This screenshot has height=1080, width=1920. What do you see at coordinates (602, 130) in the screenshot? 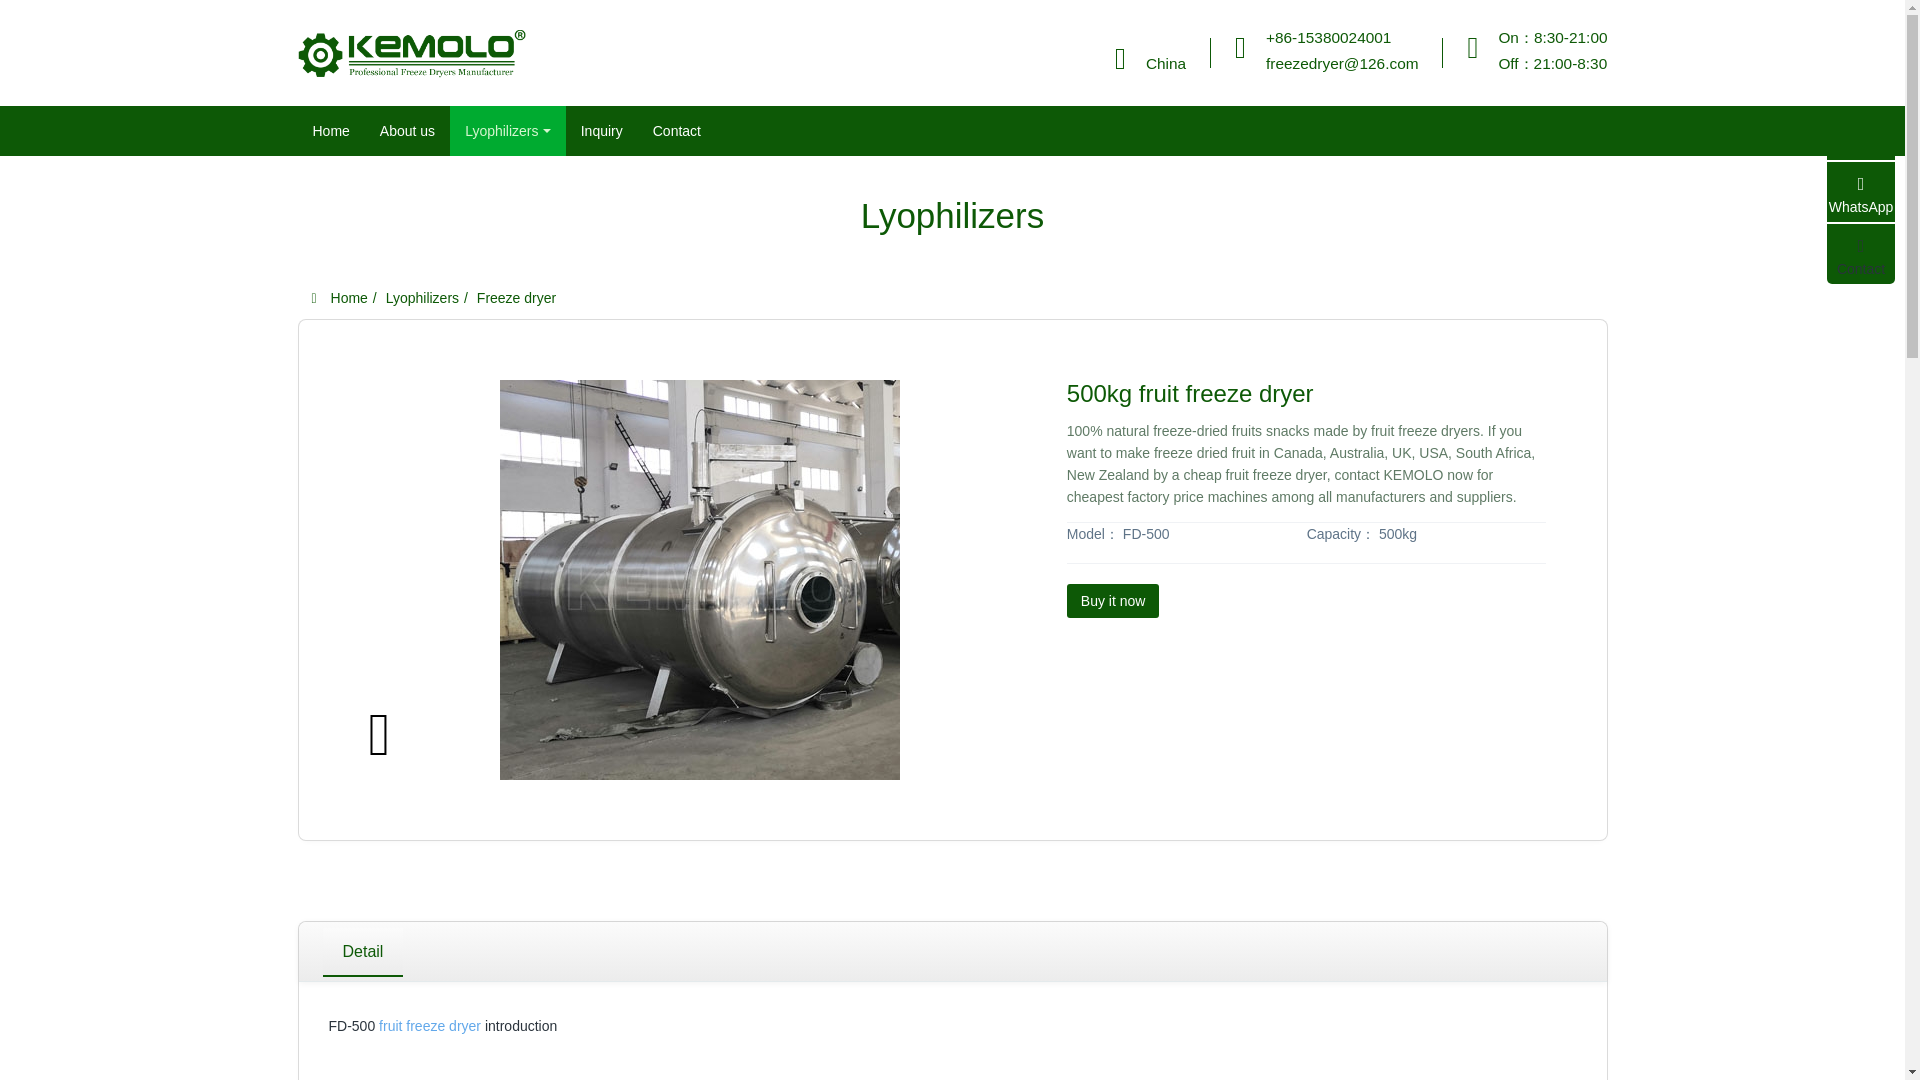
I see `Inquiry` at bounding box center [602, 130].